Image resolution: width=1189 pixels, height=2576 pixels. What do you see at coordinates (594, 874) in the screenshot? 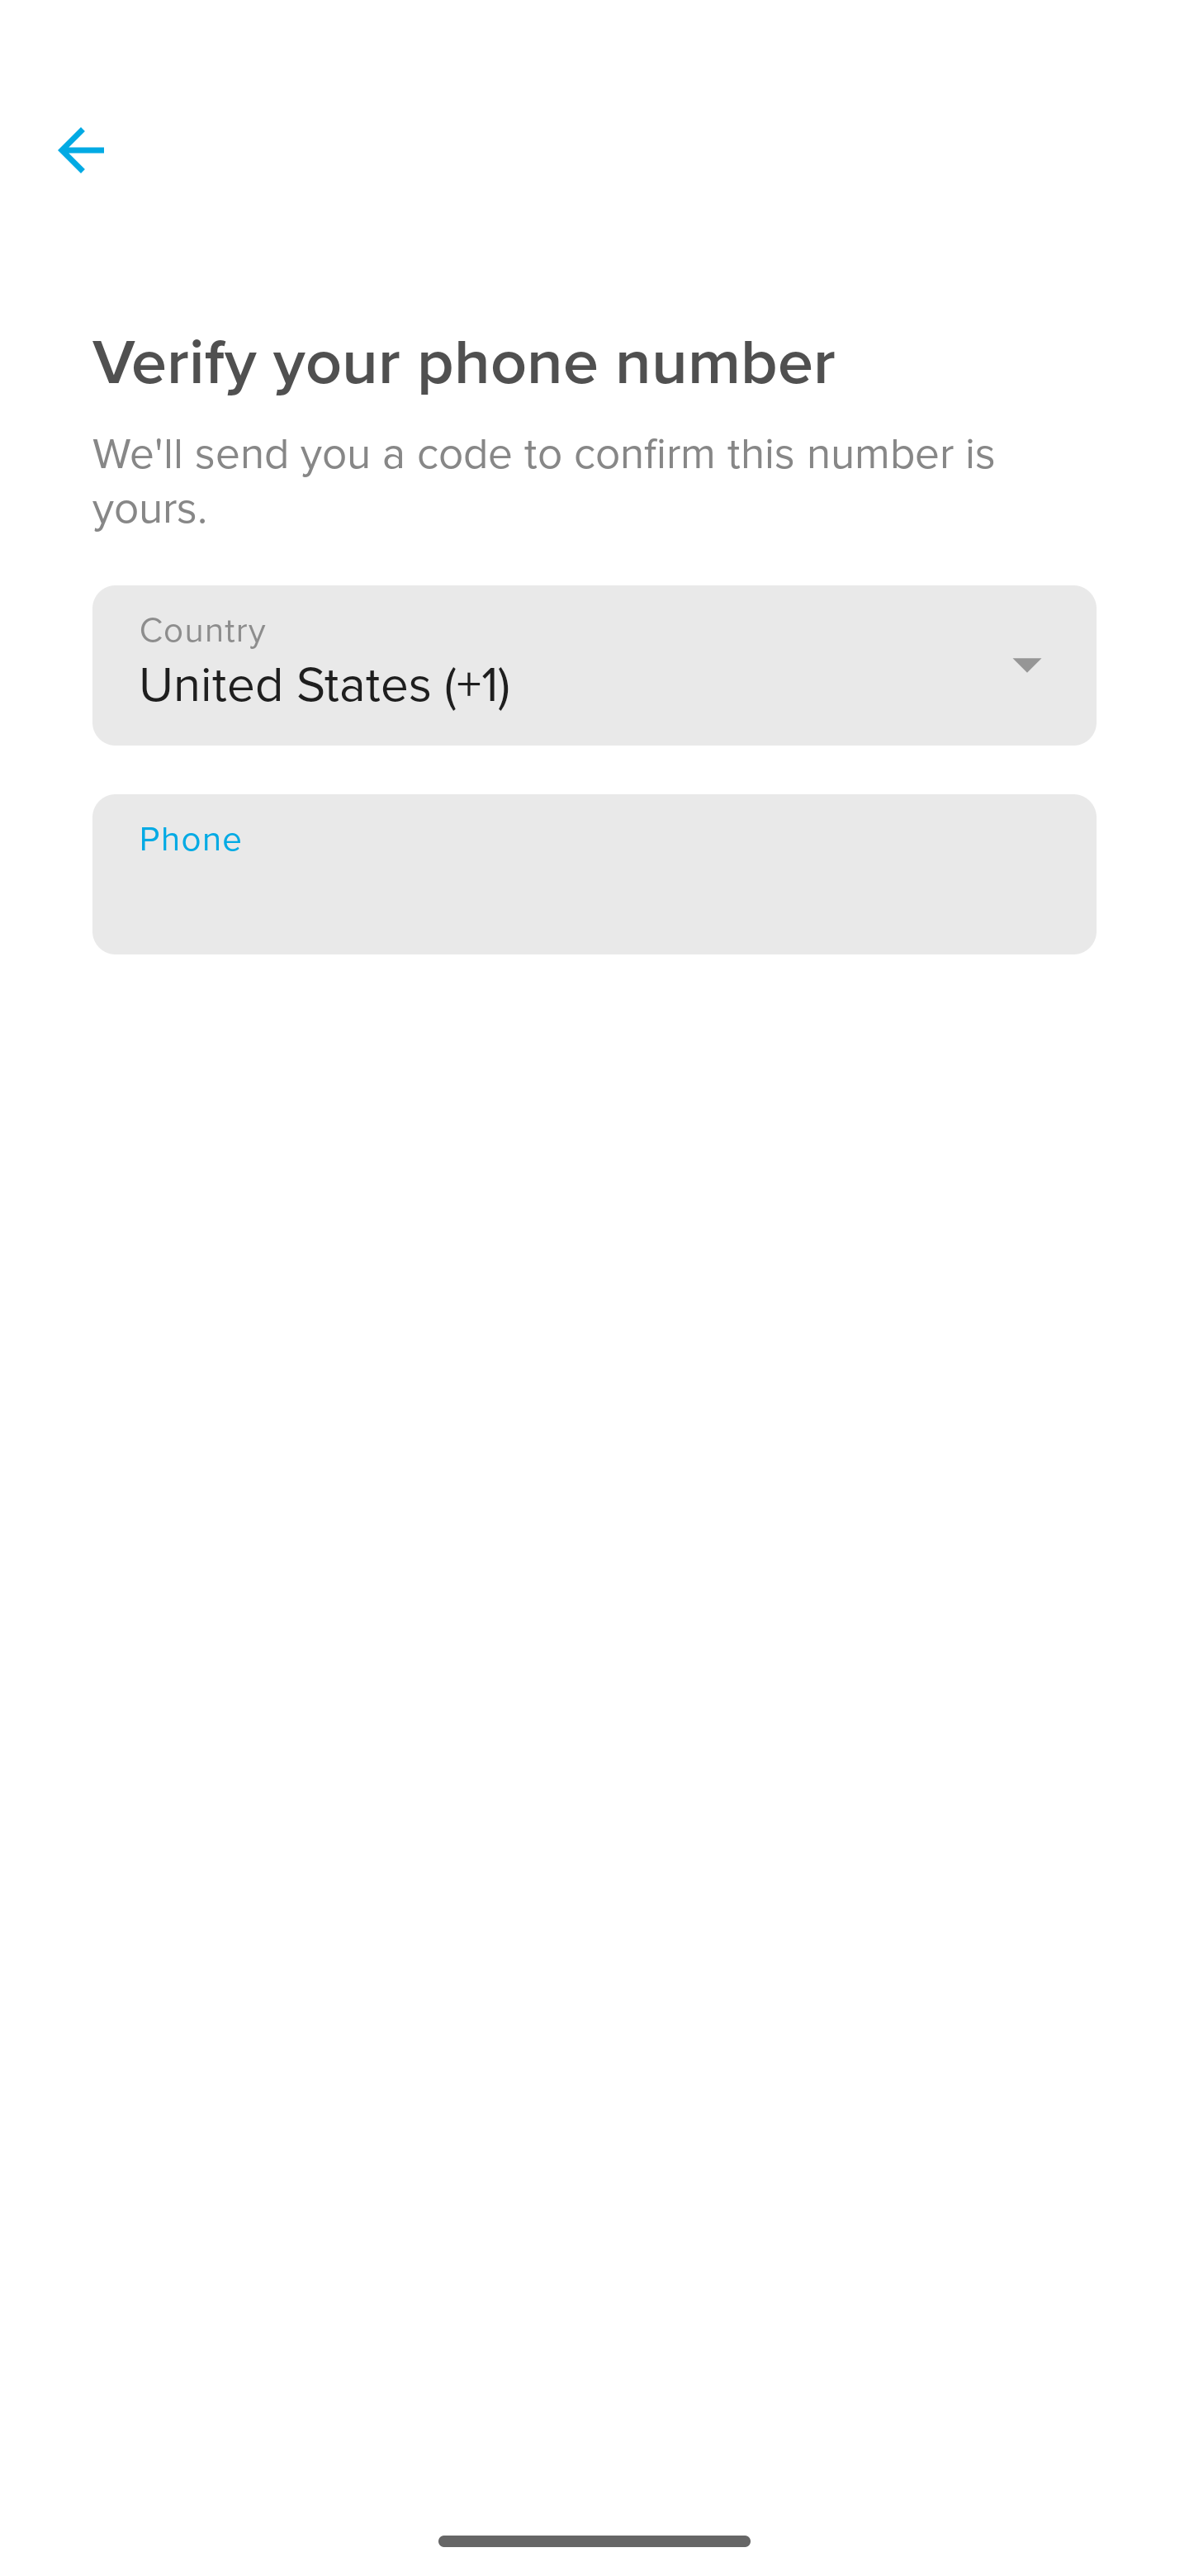
I see `Phone` at bounding box center [594, 874].